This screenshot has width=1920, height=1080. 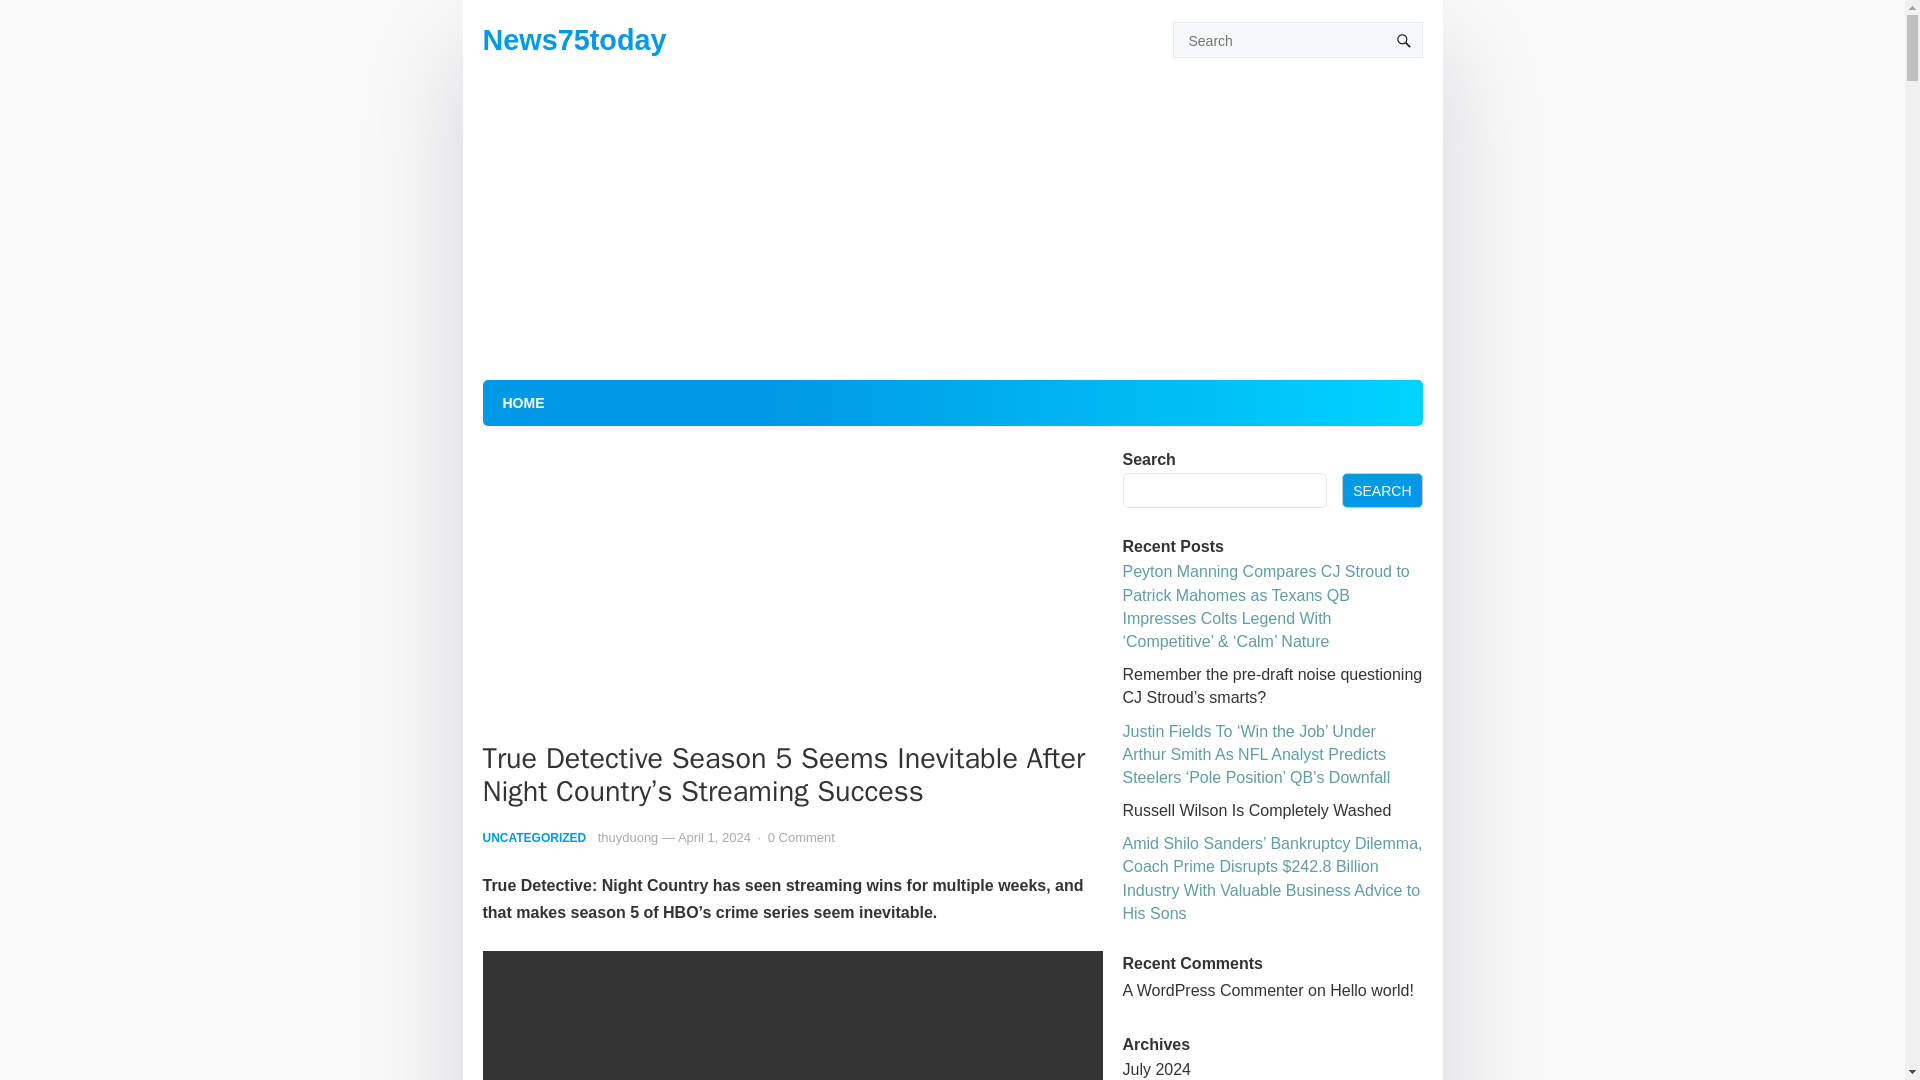 I want to click on HOME, so click(x=522, y=402).